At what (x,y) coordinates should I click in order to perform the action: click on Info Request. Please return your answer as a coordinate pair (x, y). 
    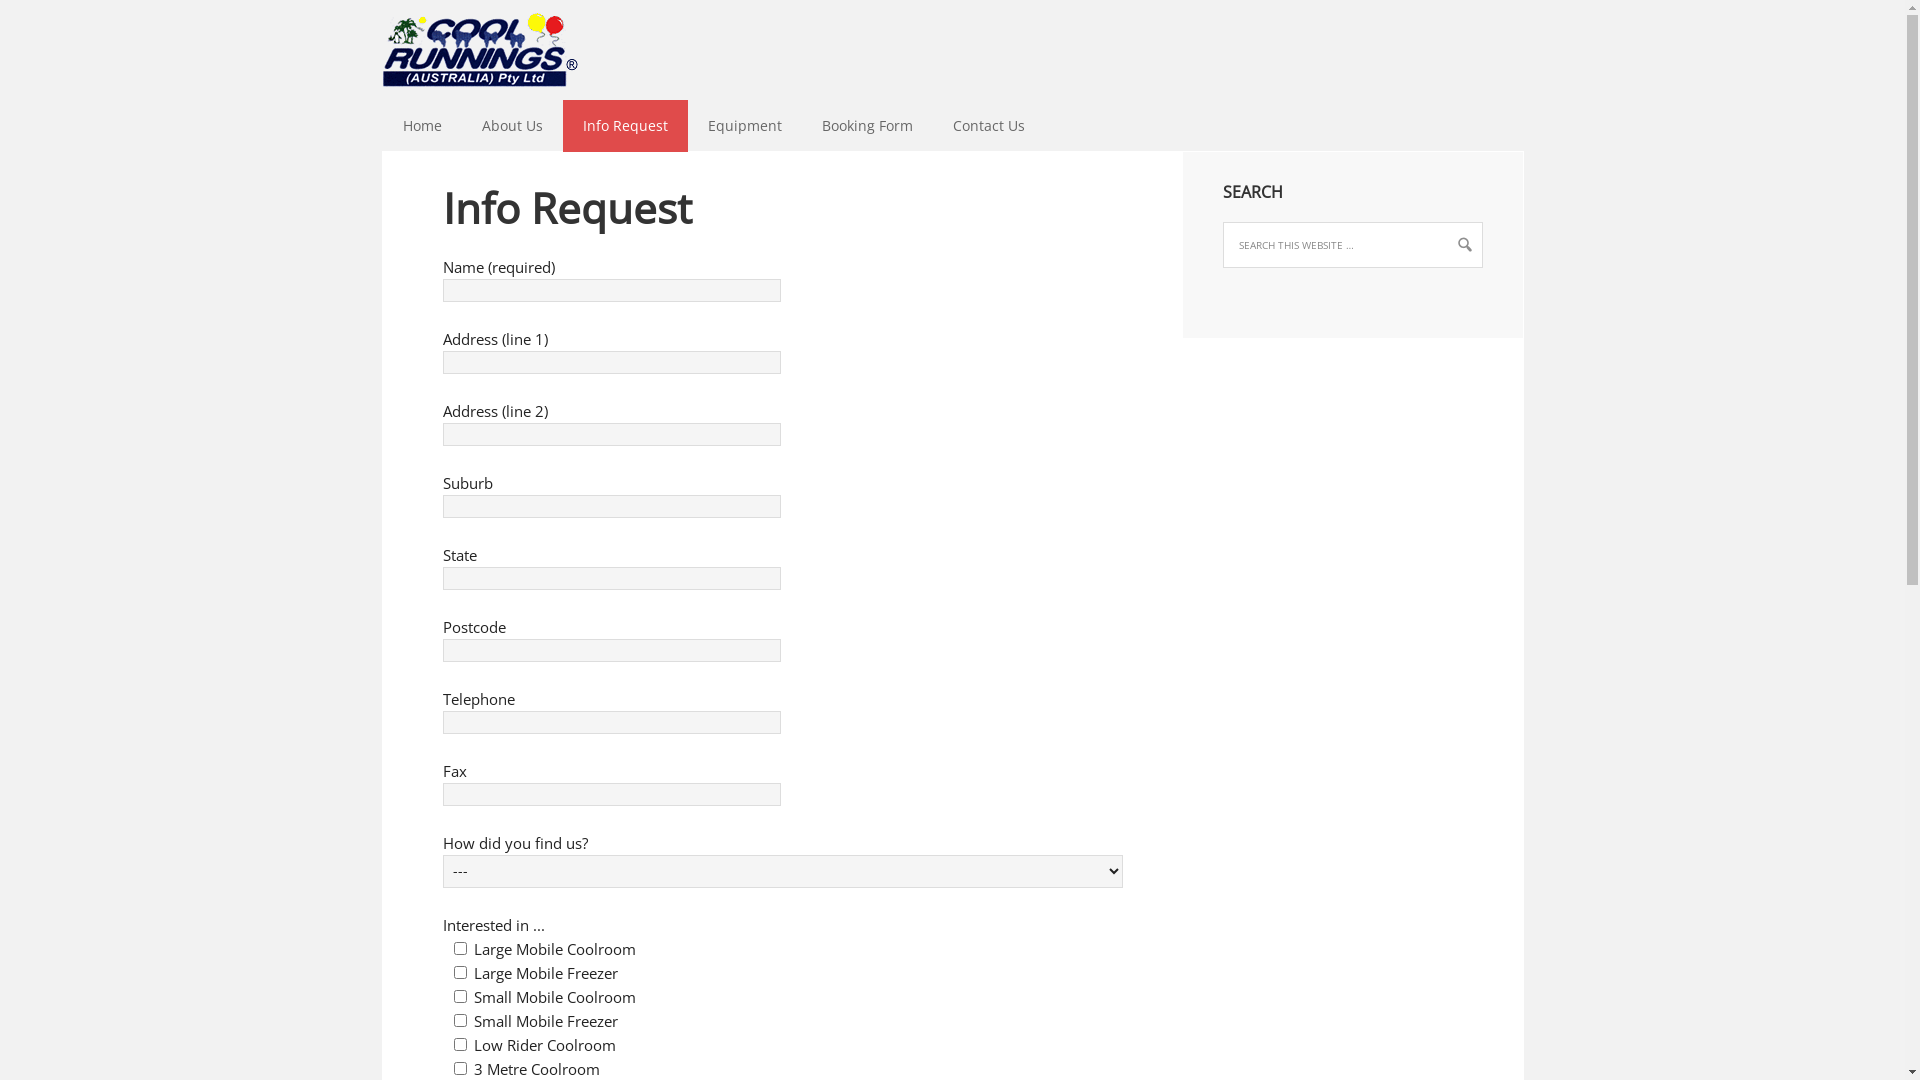
    Looking at the image, I should click on (624, 126).